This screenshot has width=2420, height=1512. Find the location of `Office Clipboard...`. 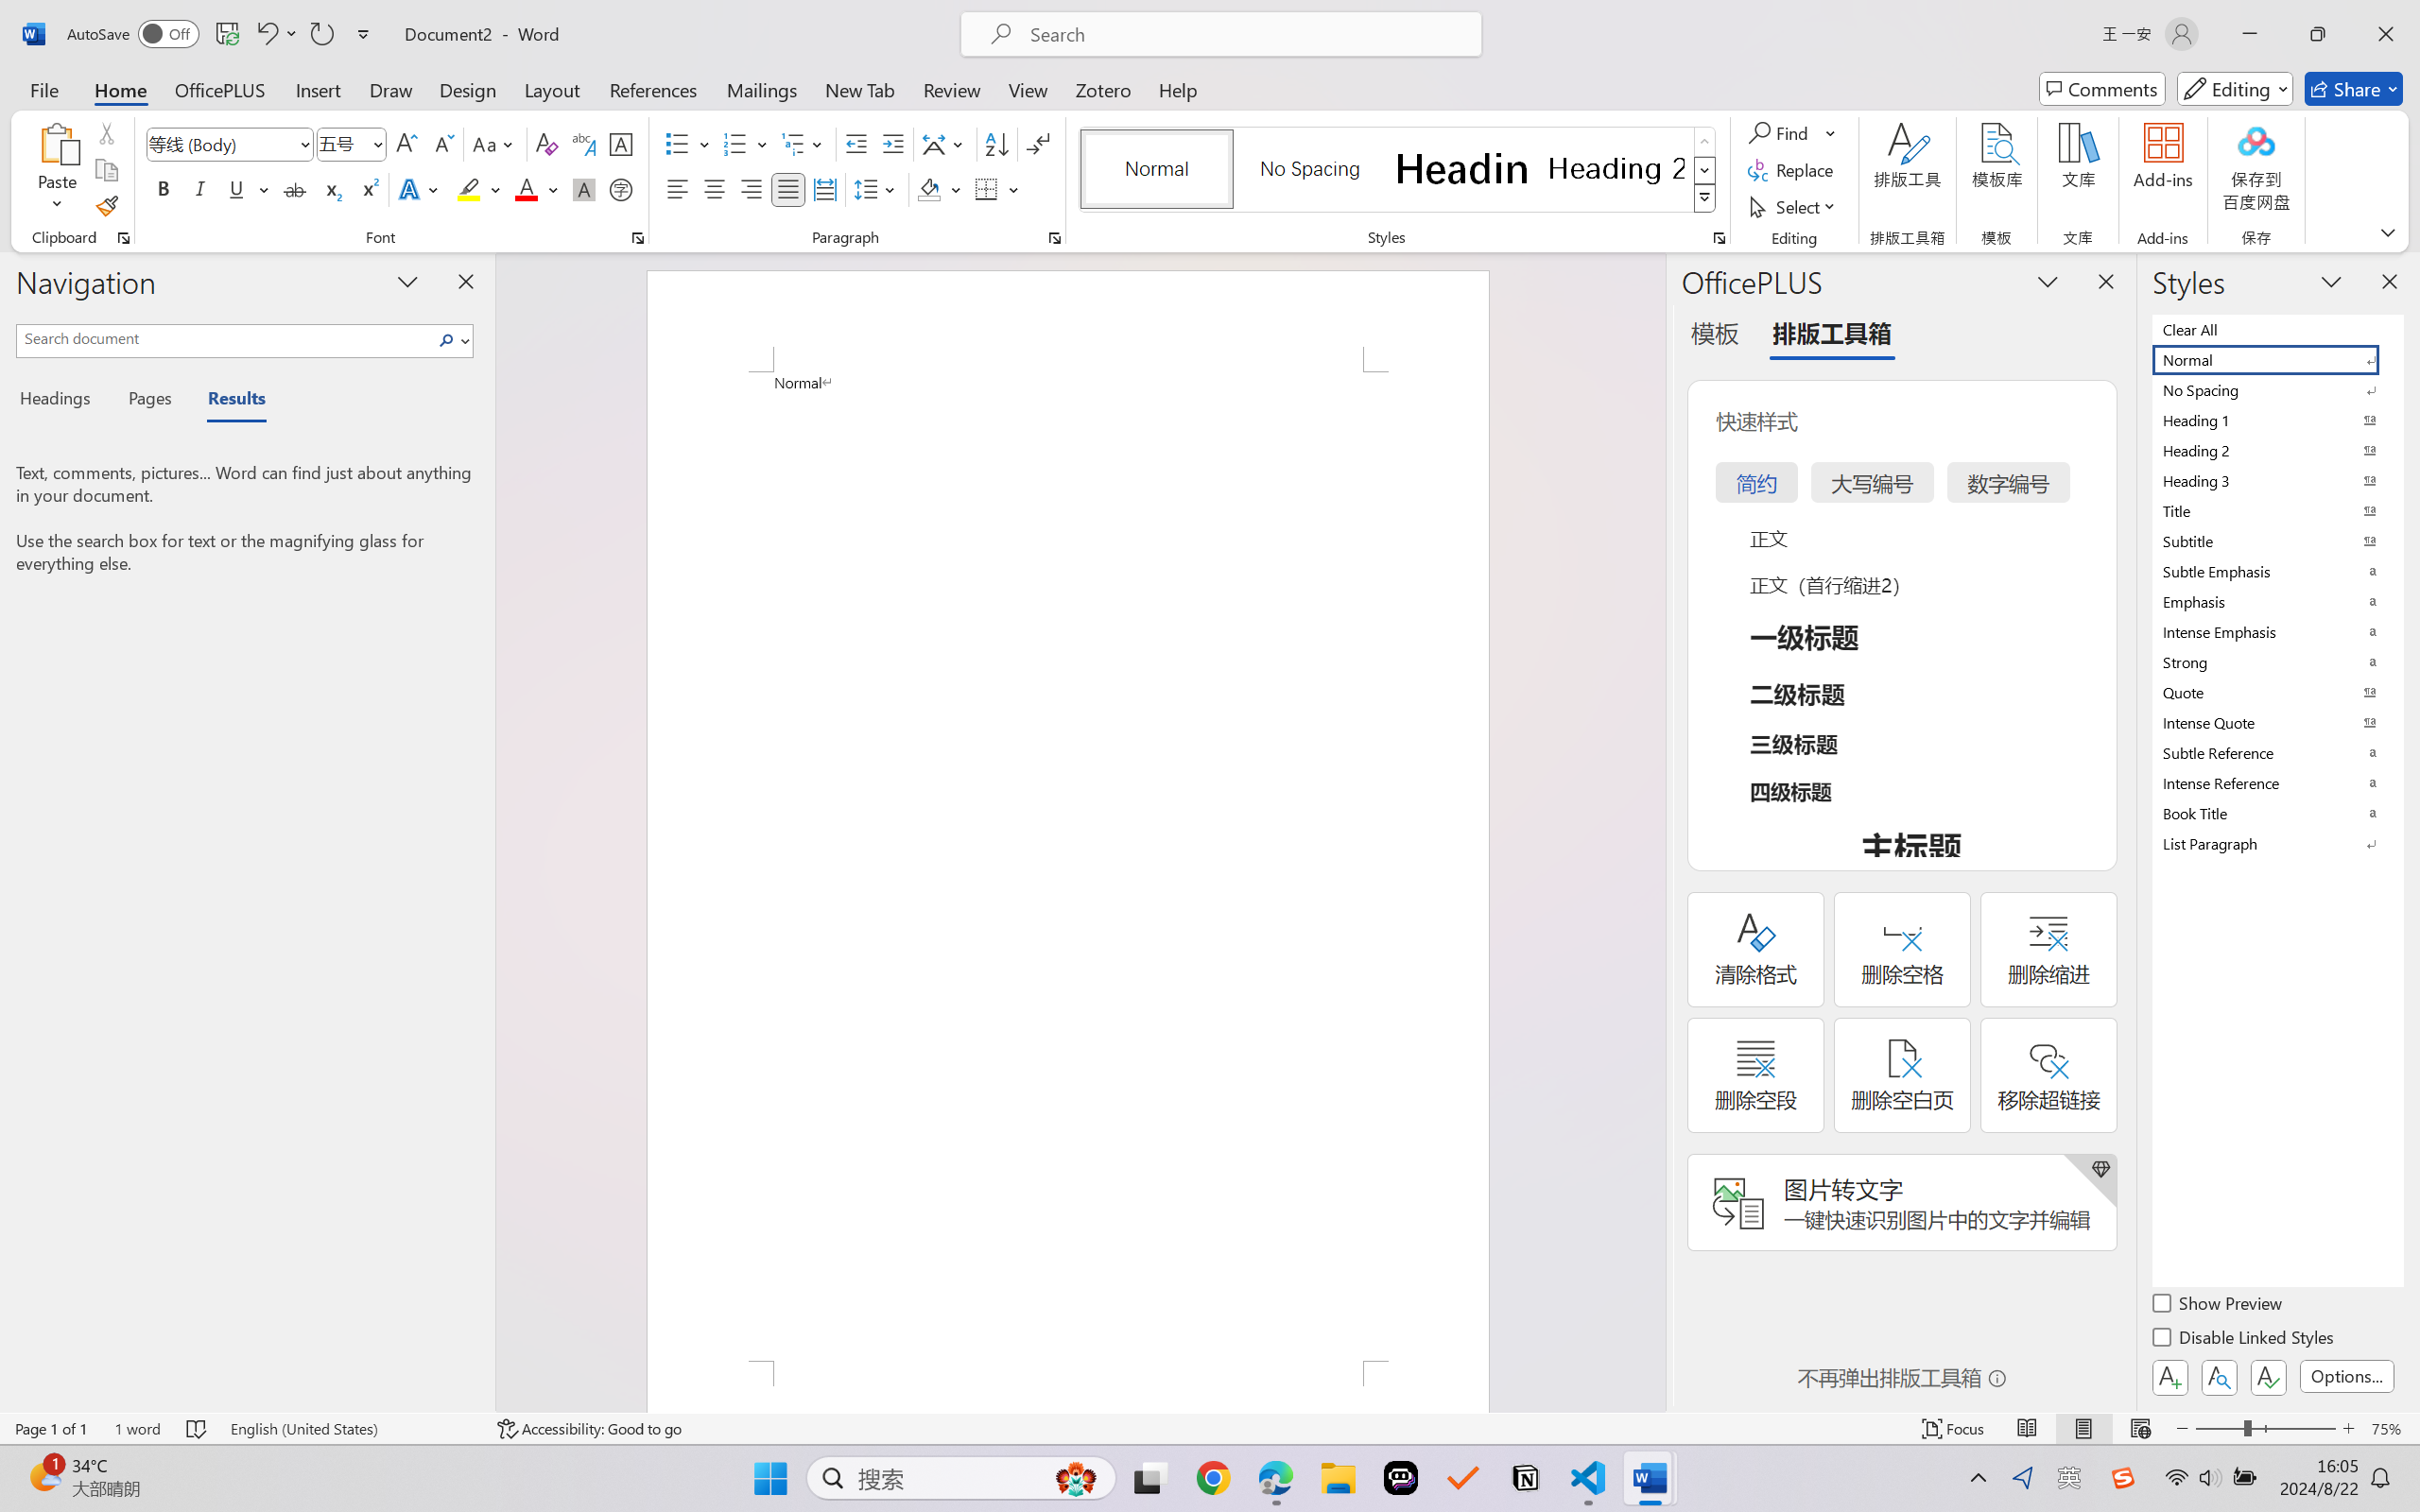

Office Clipboard... is located at coordinates (123, 238).